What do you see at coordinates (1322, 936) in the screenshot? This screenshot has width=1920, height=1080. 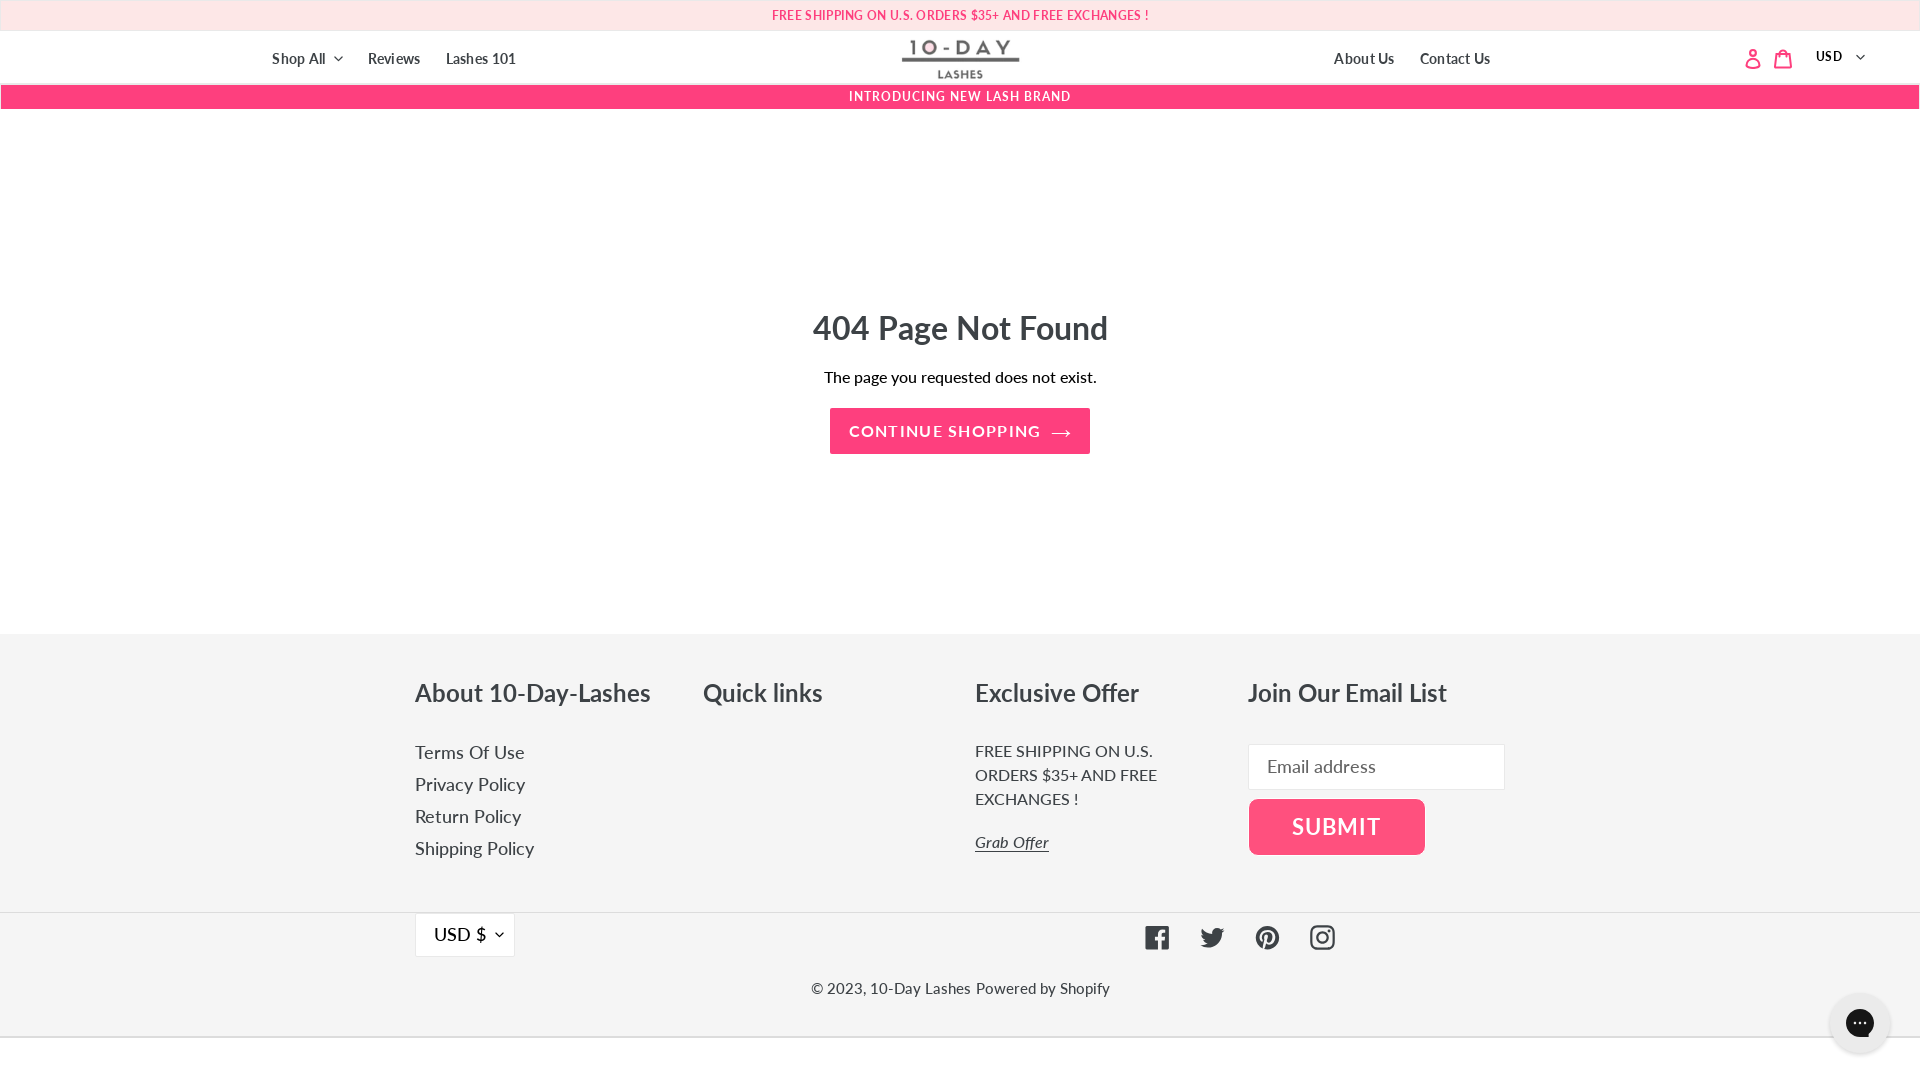 I see `Instagram` at bounding box center [1322, 936].